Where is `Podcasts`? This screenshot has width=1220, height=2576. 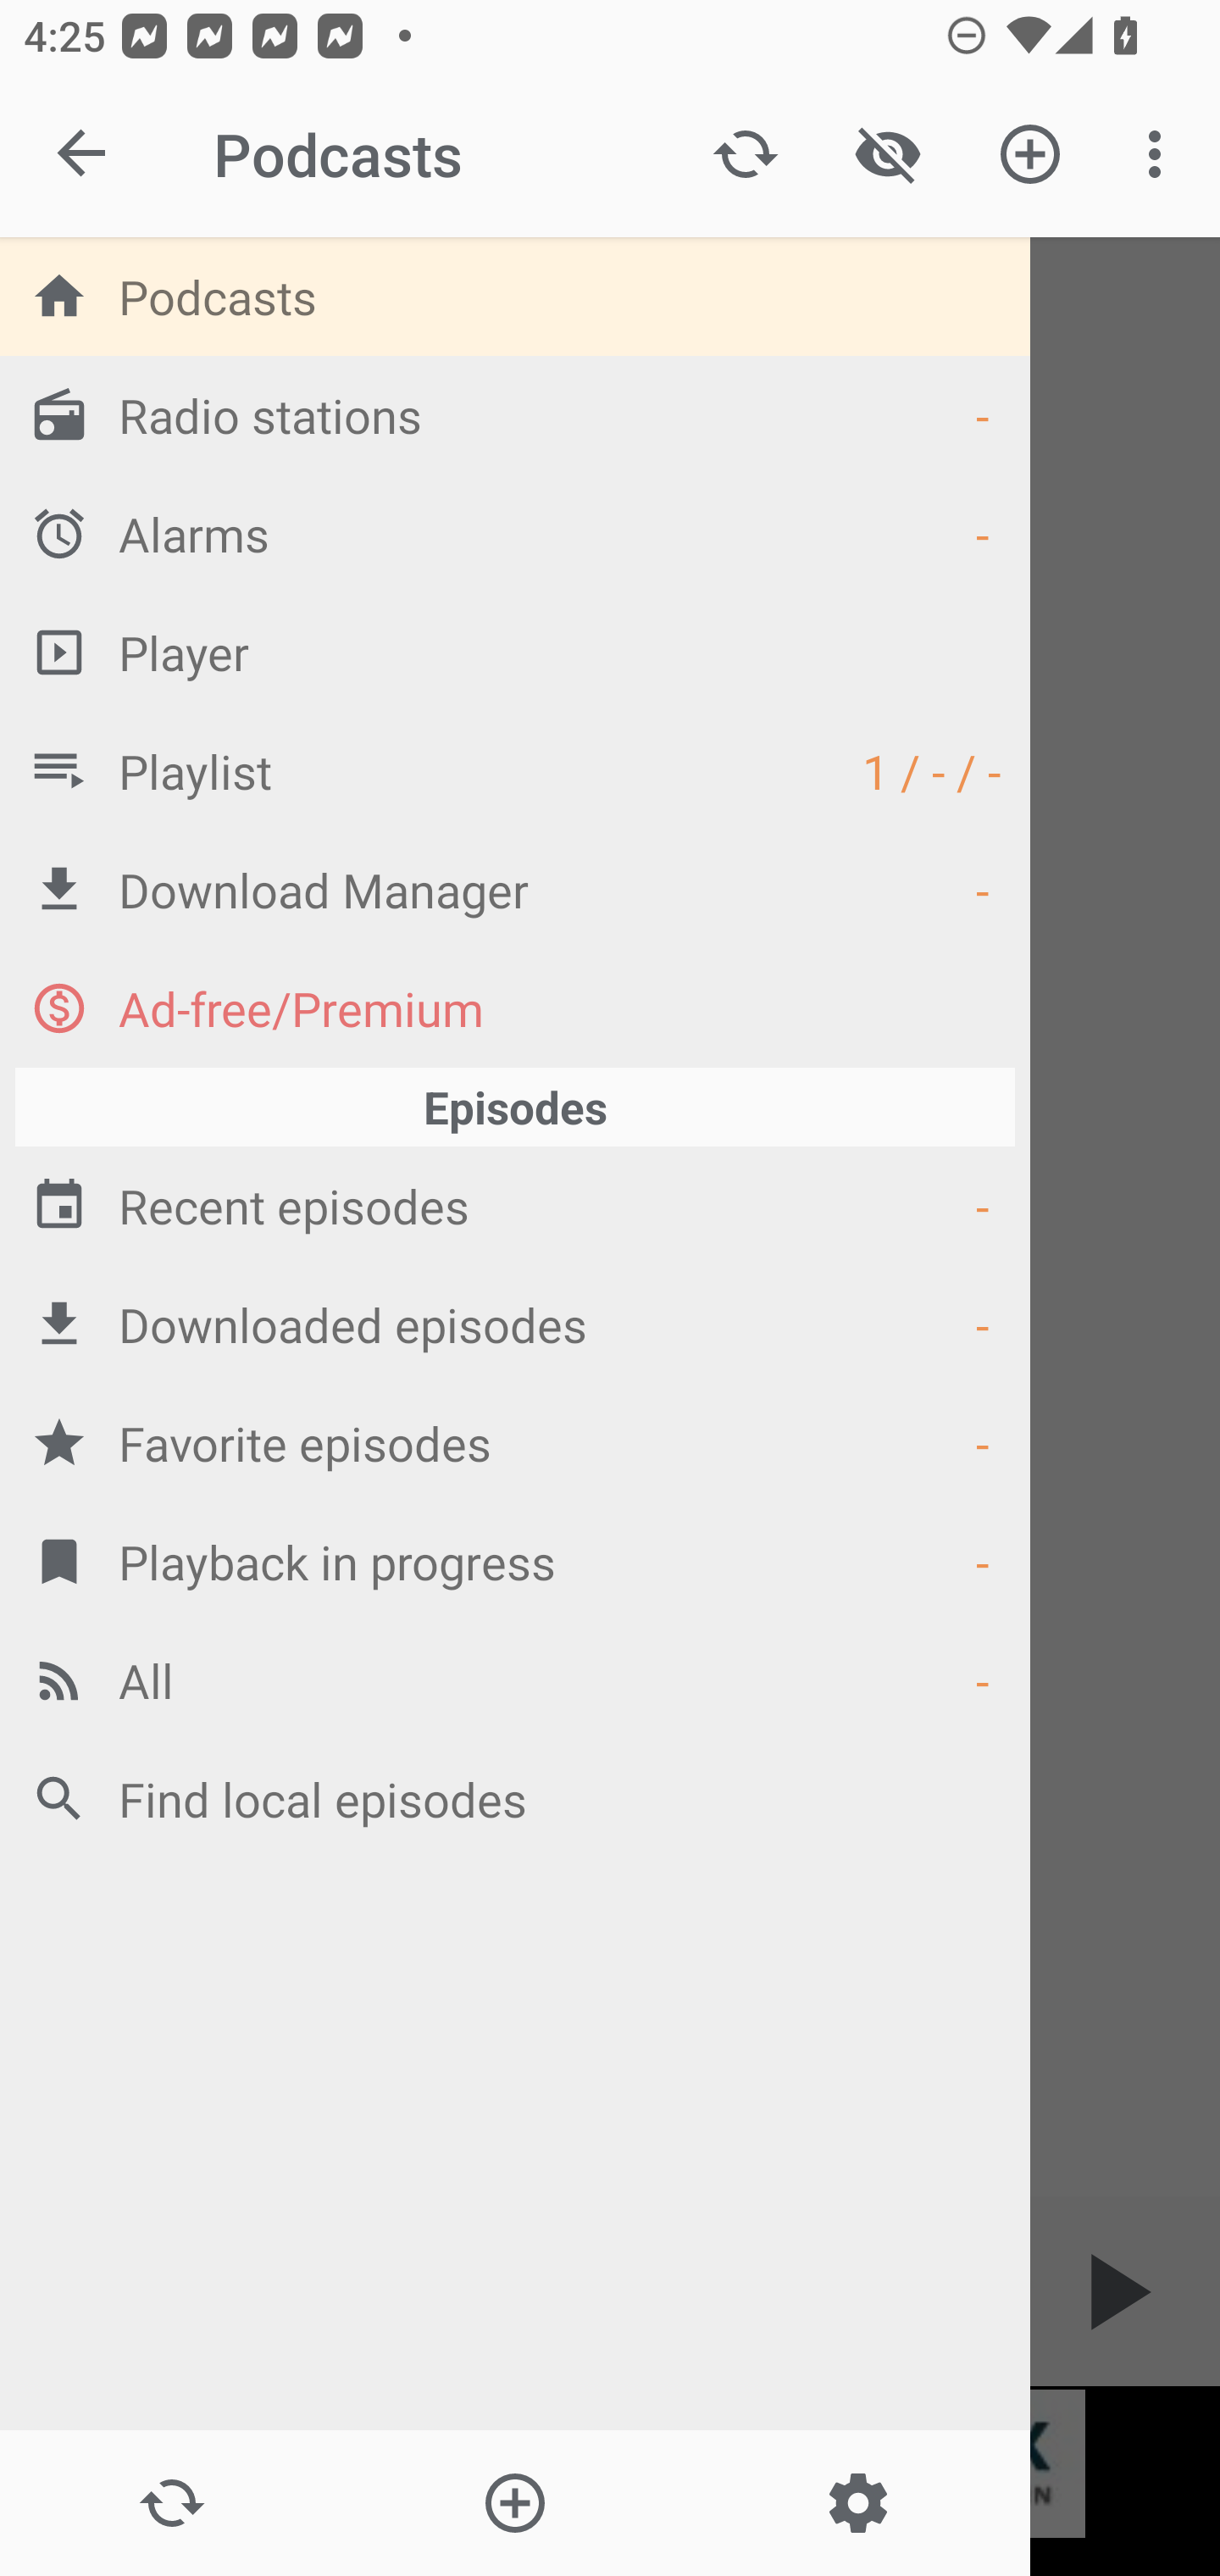 Podcasts is located at coordinates (515, 296).